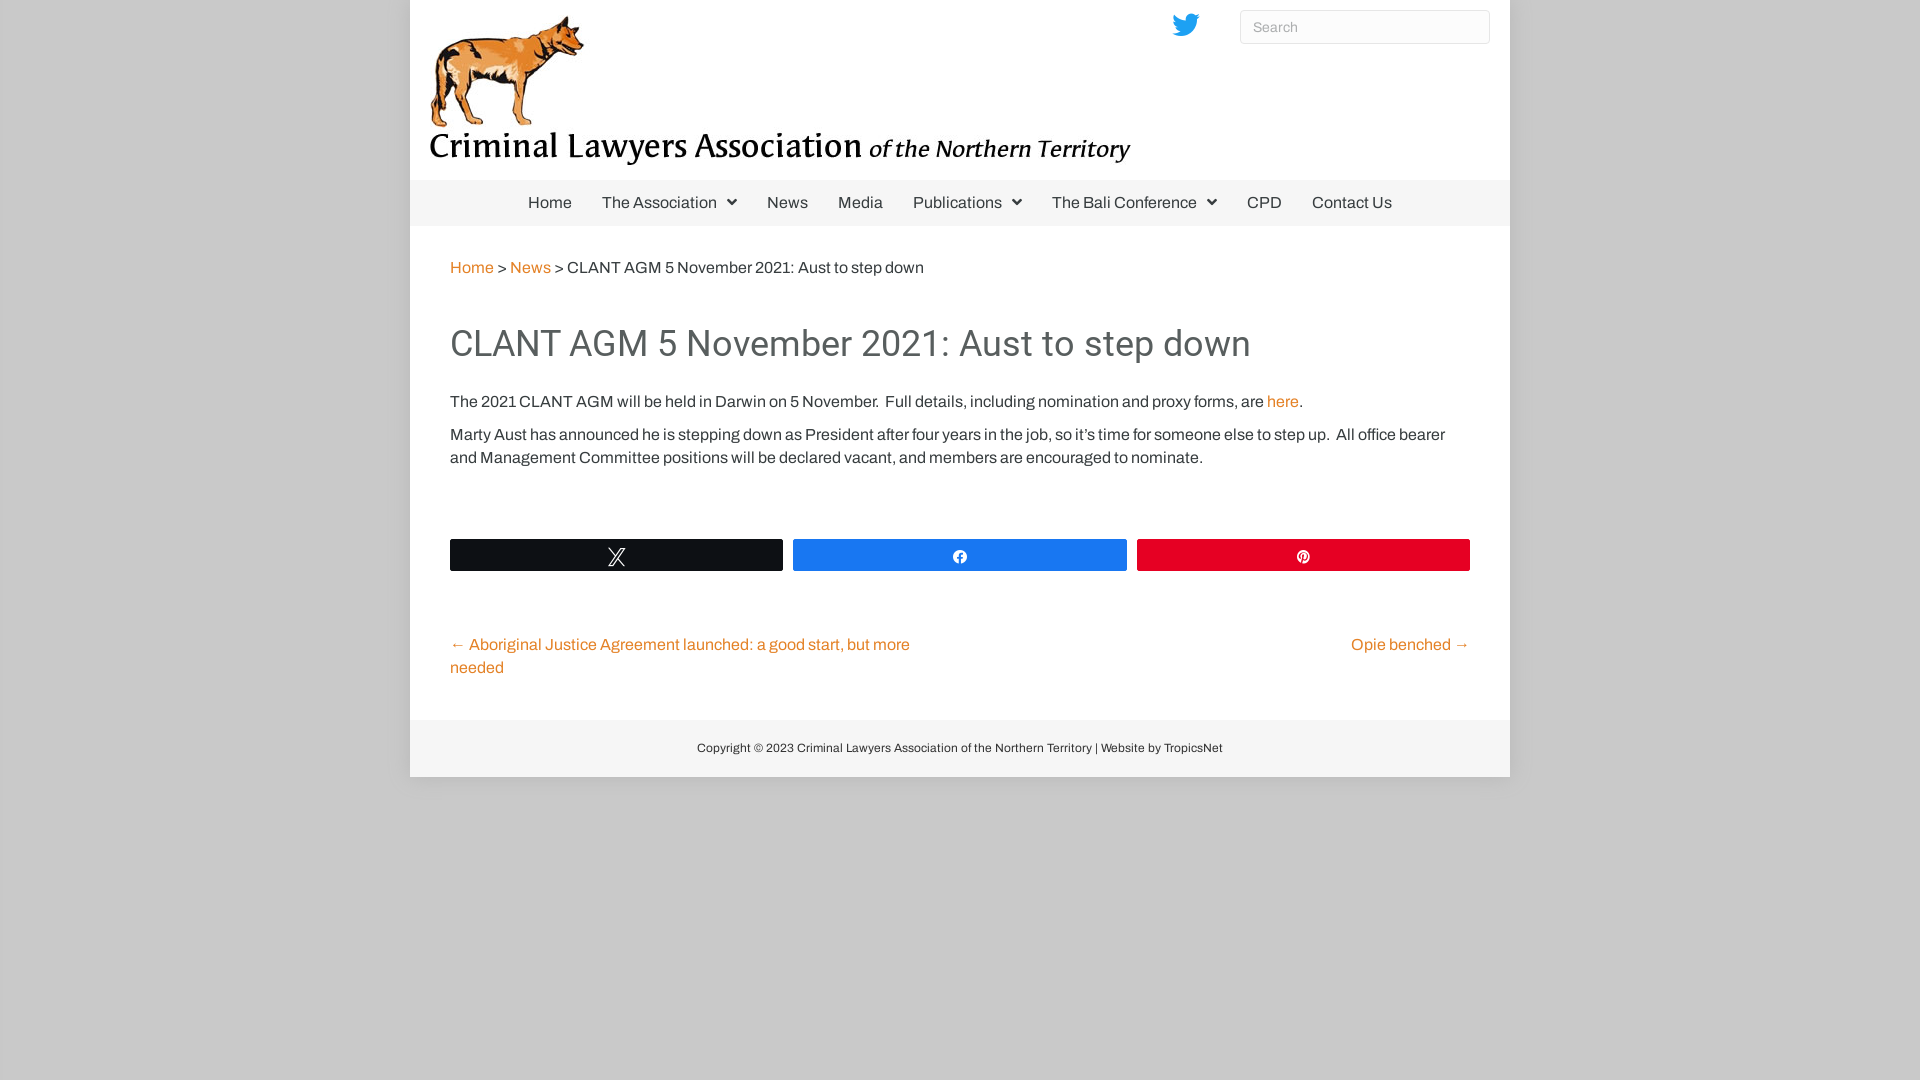 The image size is (1920, 1080). Describe the element at coordinates (1134, 203) in the screenshot. I see `The Bali Conference` at that location.